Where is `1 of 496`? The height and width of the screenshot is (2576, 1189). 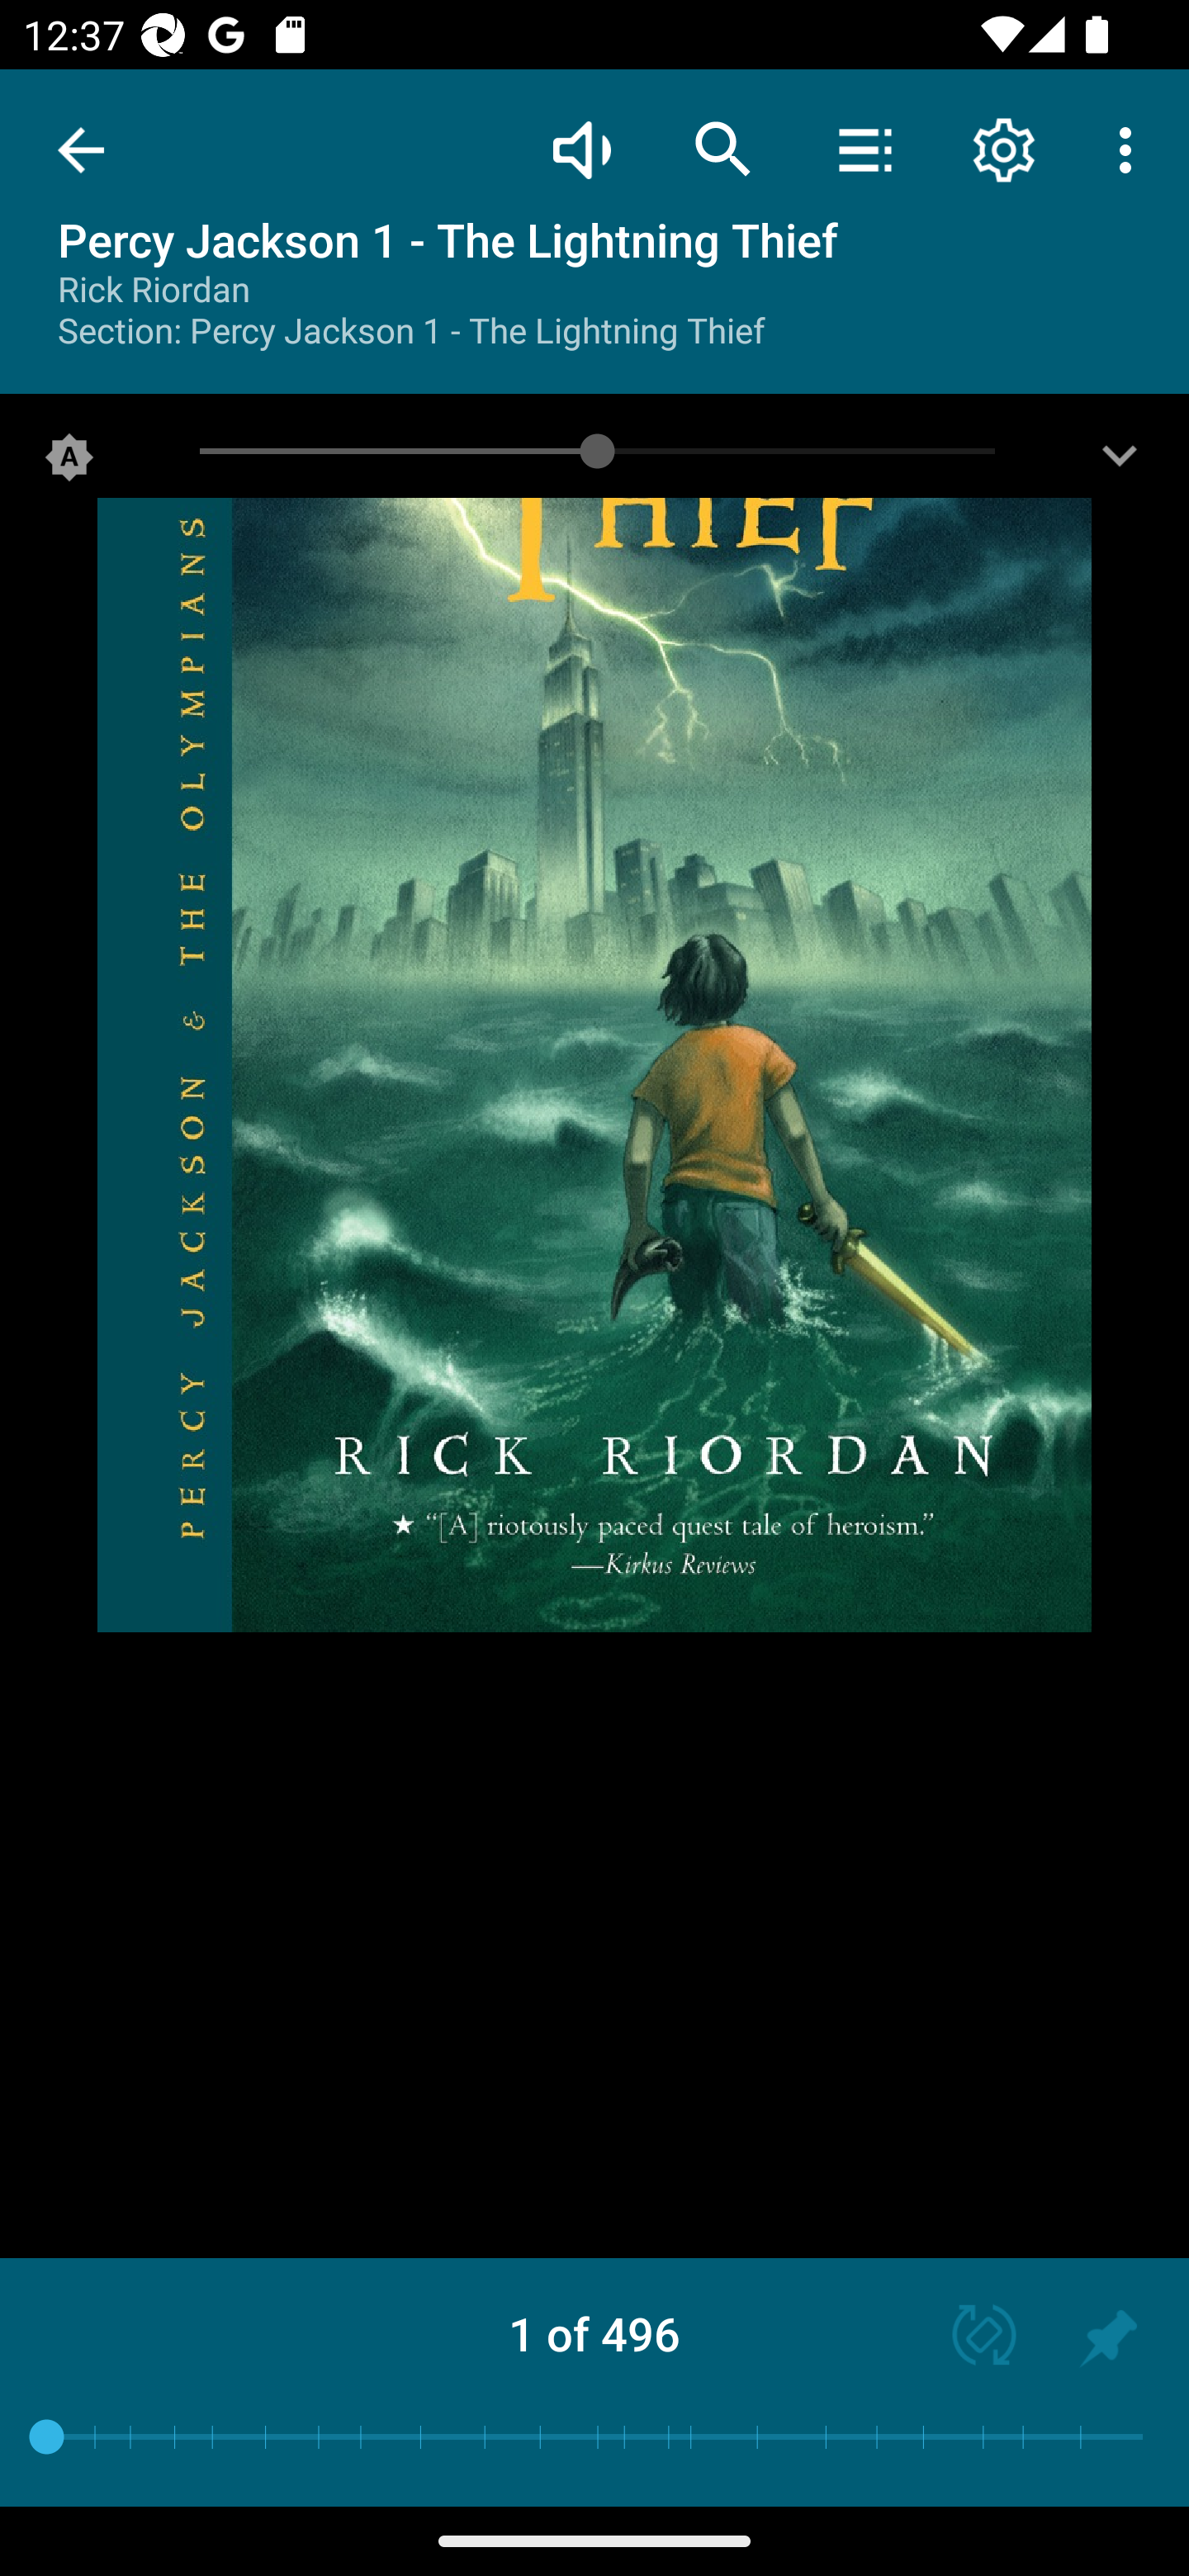
1 of 496 is located at coordinates (594, 2333).